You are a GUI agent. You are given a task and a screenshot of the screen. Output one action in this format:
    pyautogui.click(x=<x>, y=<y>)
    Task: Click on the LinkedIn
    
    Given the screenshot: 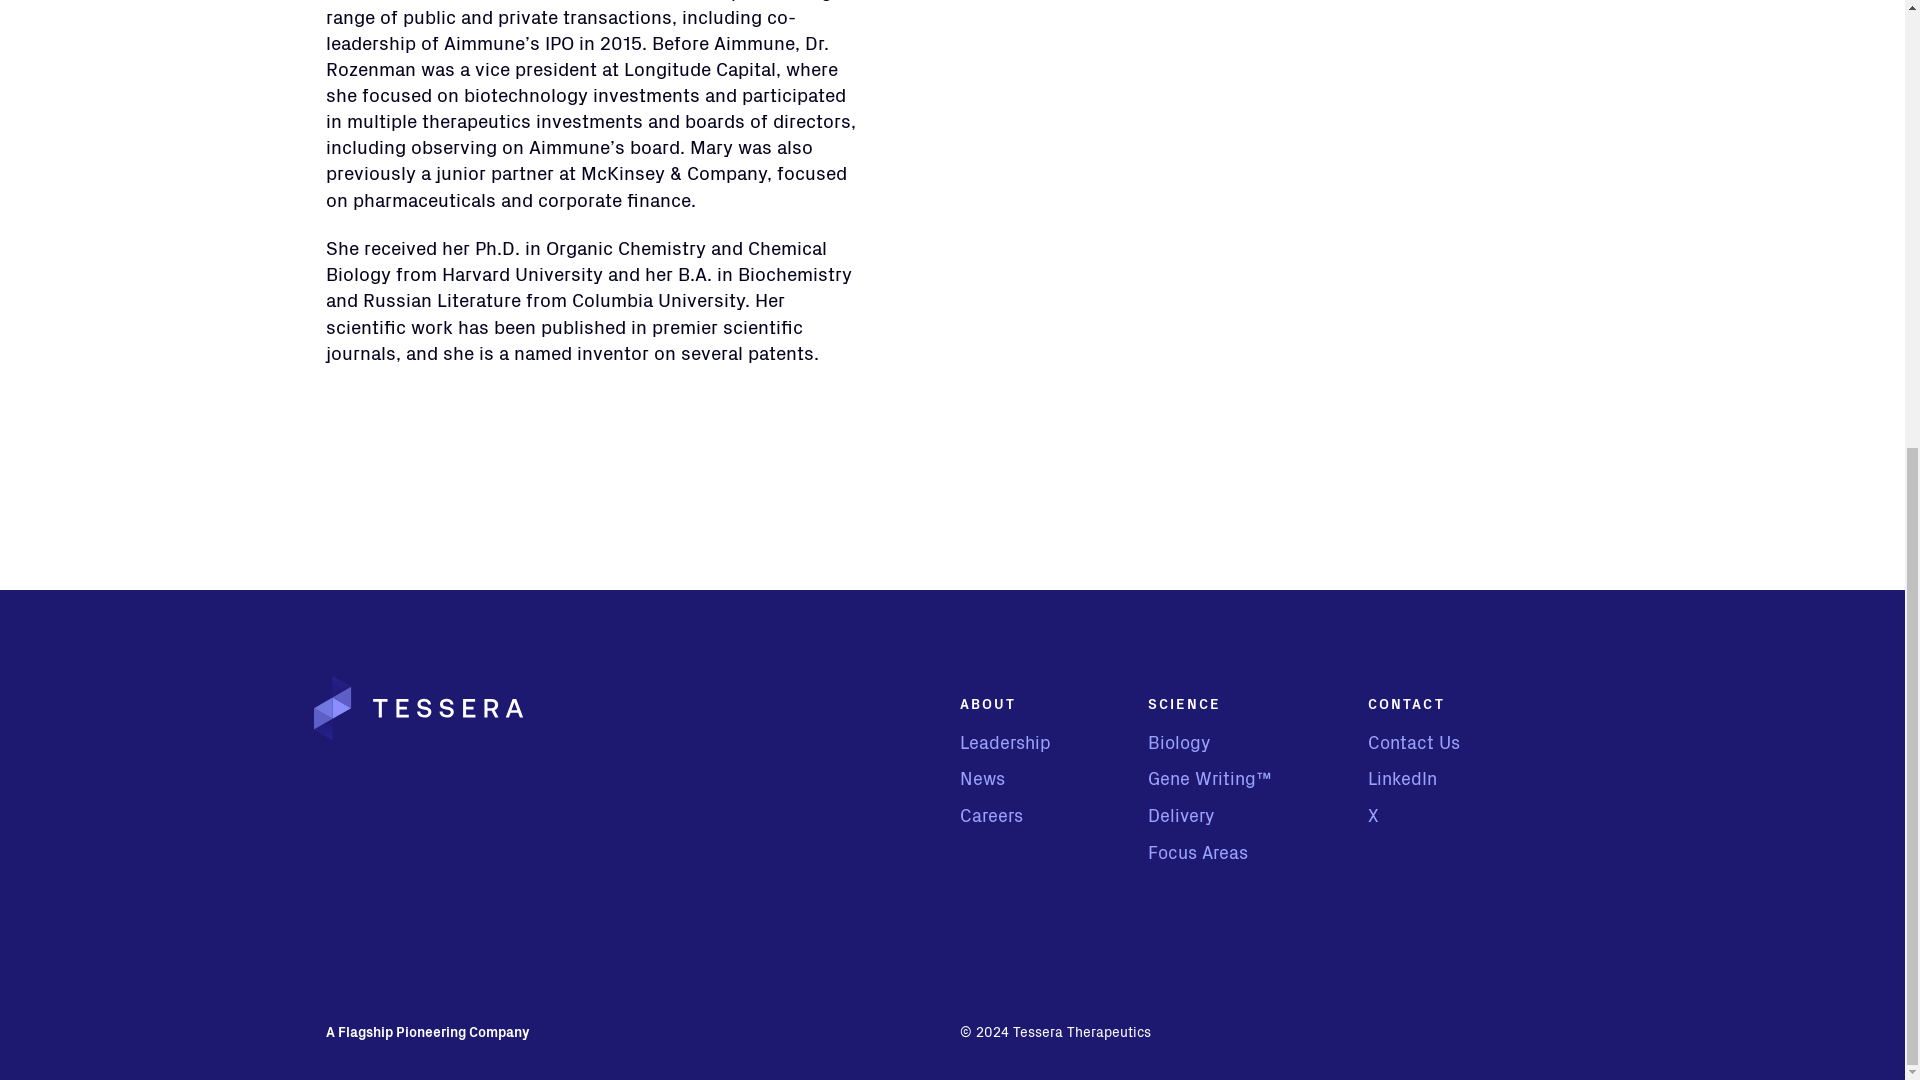 What is the action you would take?
    pyautogui.click(x=1402, y=778)
    